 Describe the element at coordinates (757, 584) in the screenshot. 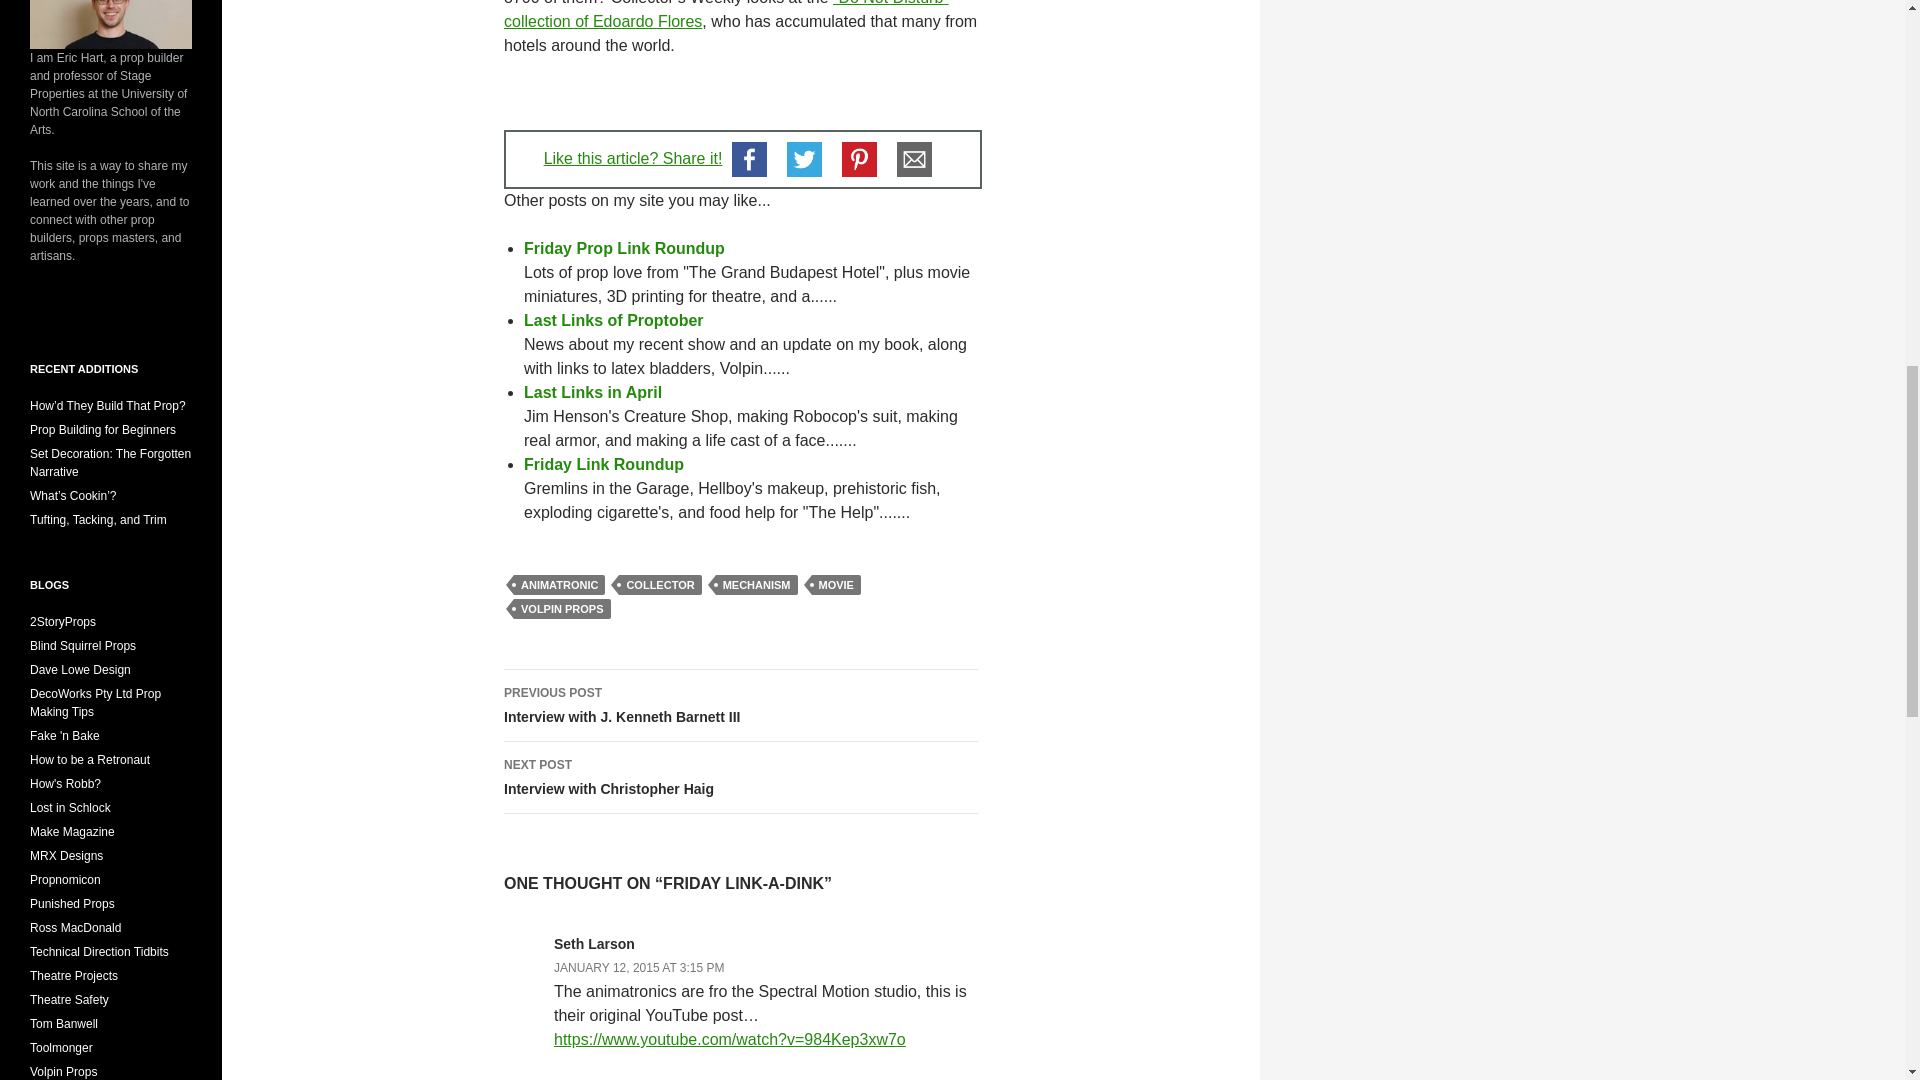

I see `Friday Link Roundup` at that location.